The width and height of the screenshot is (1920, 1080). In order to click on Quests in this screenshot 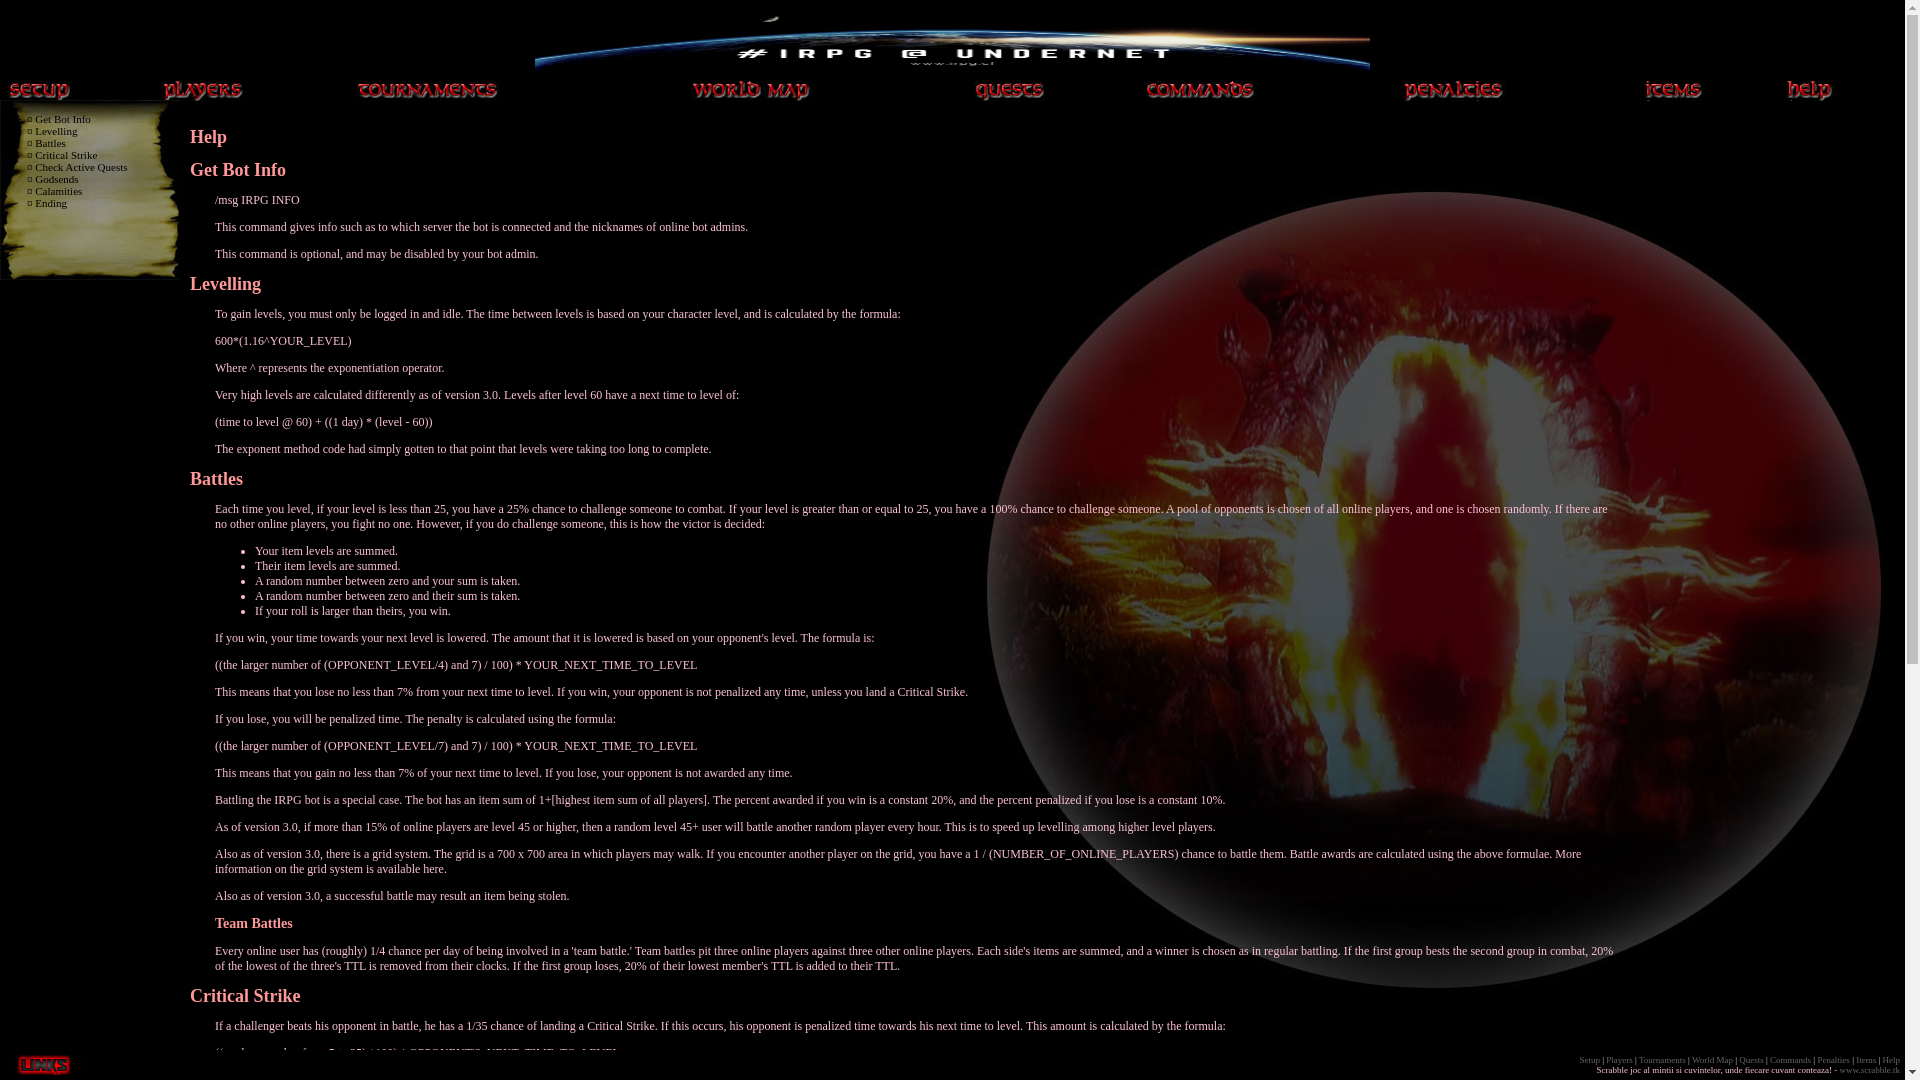, I will do `click(1752, 1060)`.